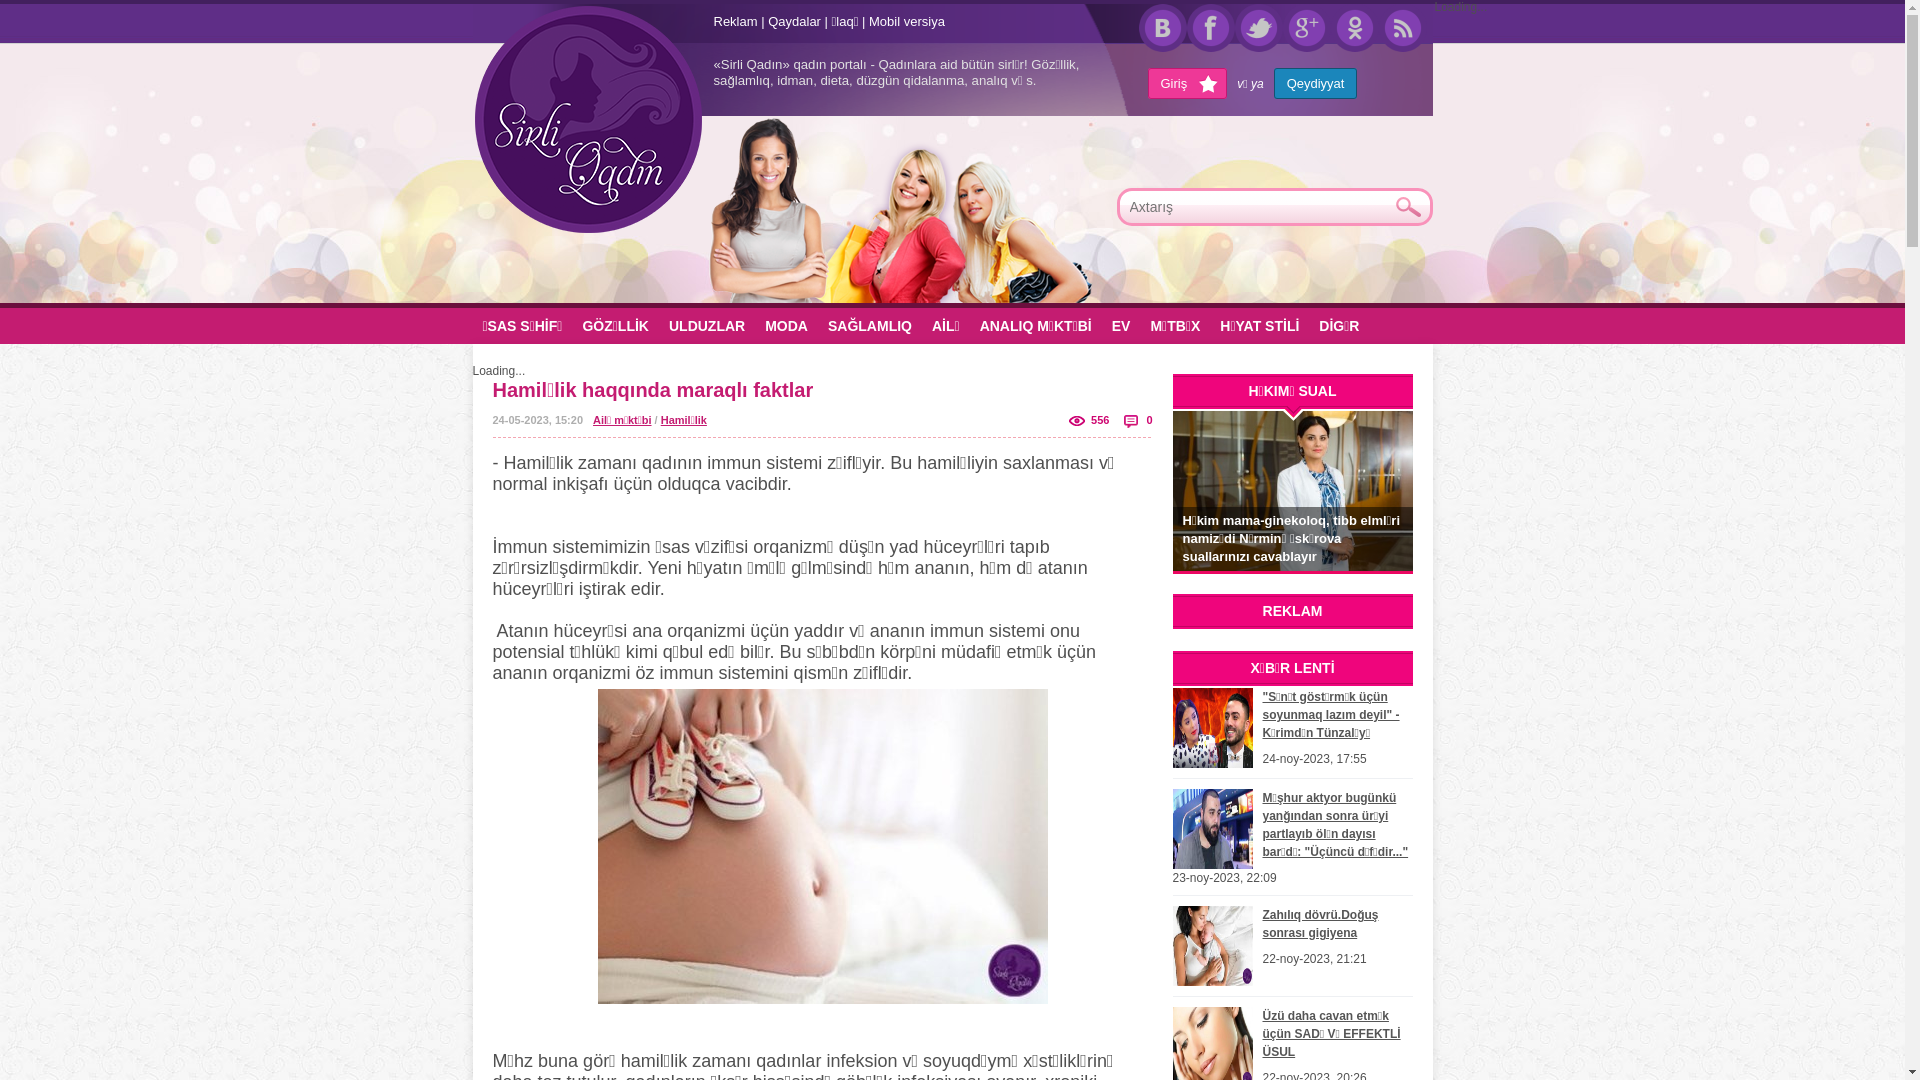 Image resolution: width=1920 pixels, height=1080 pixels. Describe the element at coordinates (786, 326) in the screenshot. I see `MODA` at that location.